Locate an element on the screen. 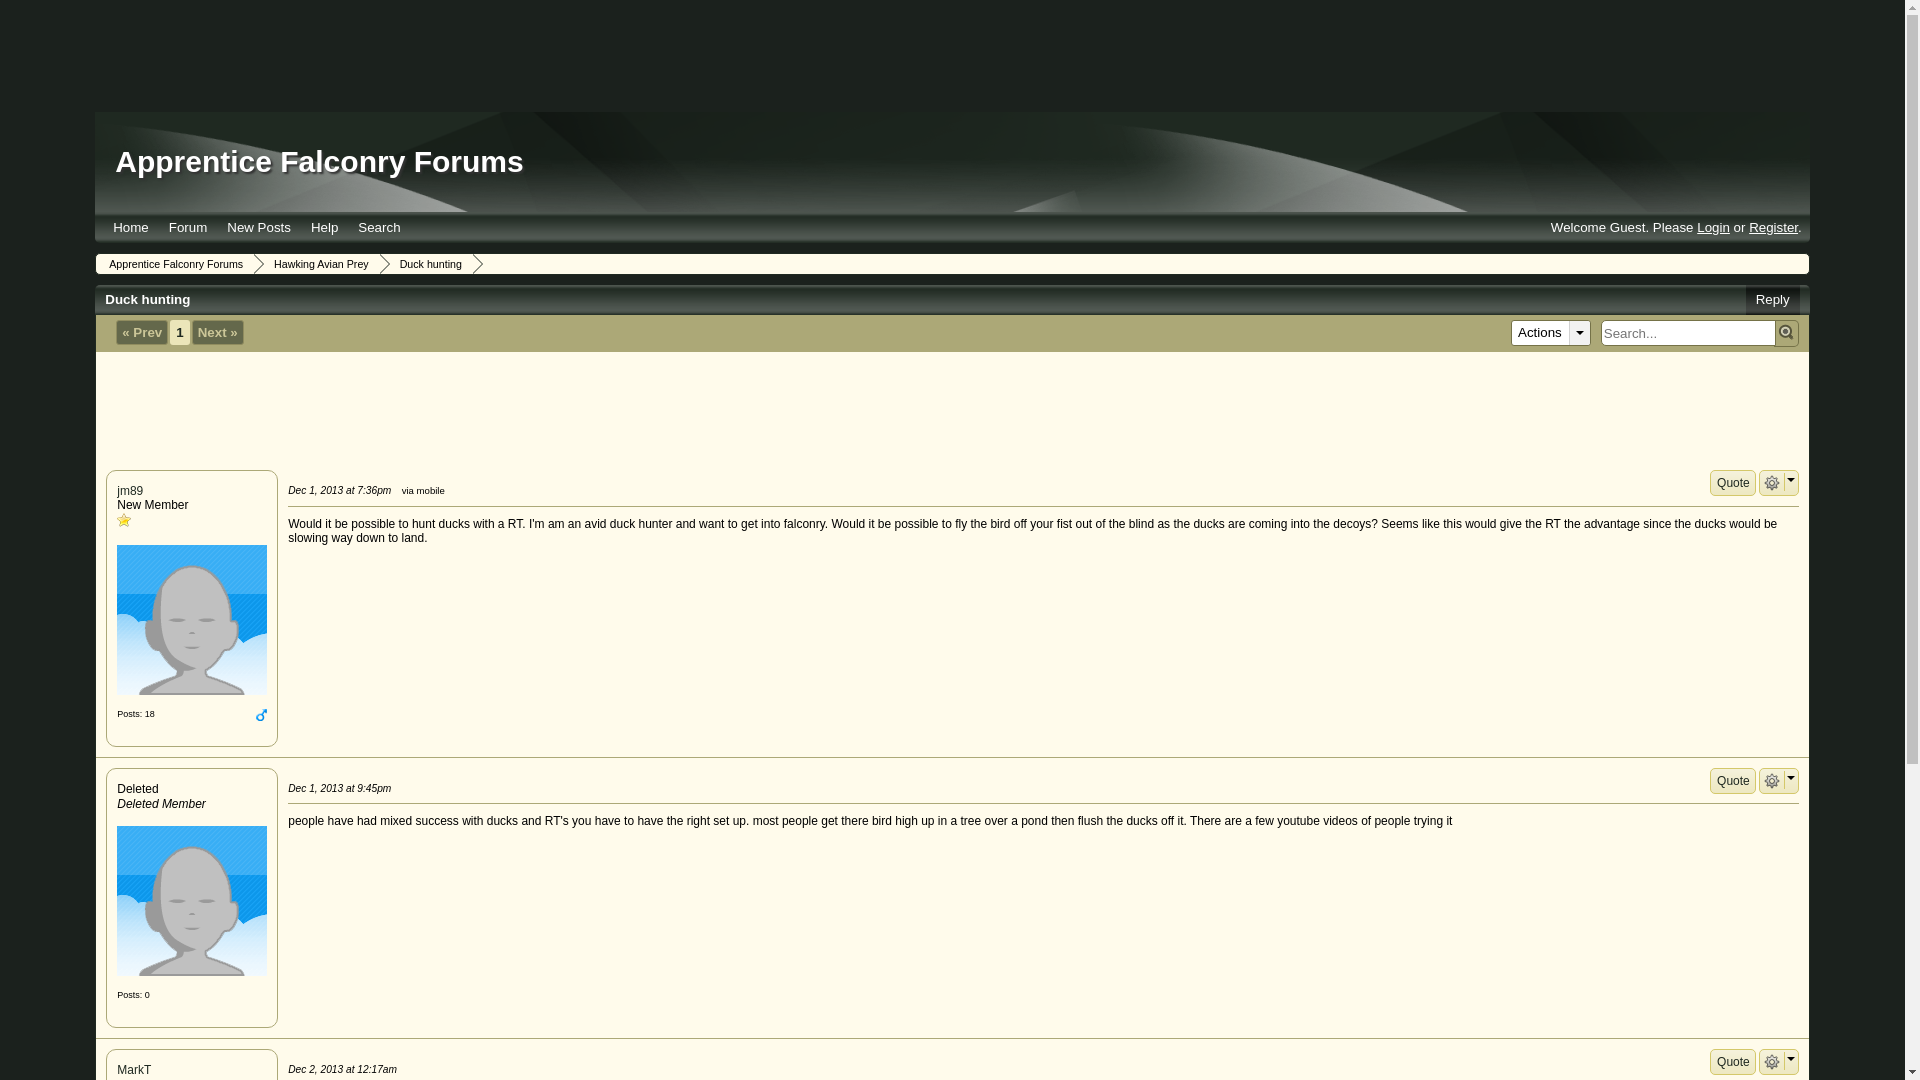 Image resolution: width=1920 pixels, height=1080 pixels. Hawking Avian Prey is located at coordinates (318, 264).